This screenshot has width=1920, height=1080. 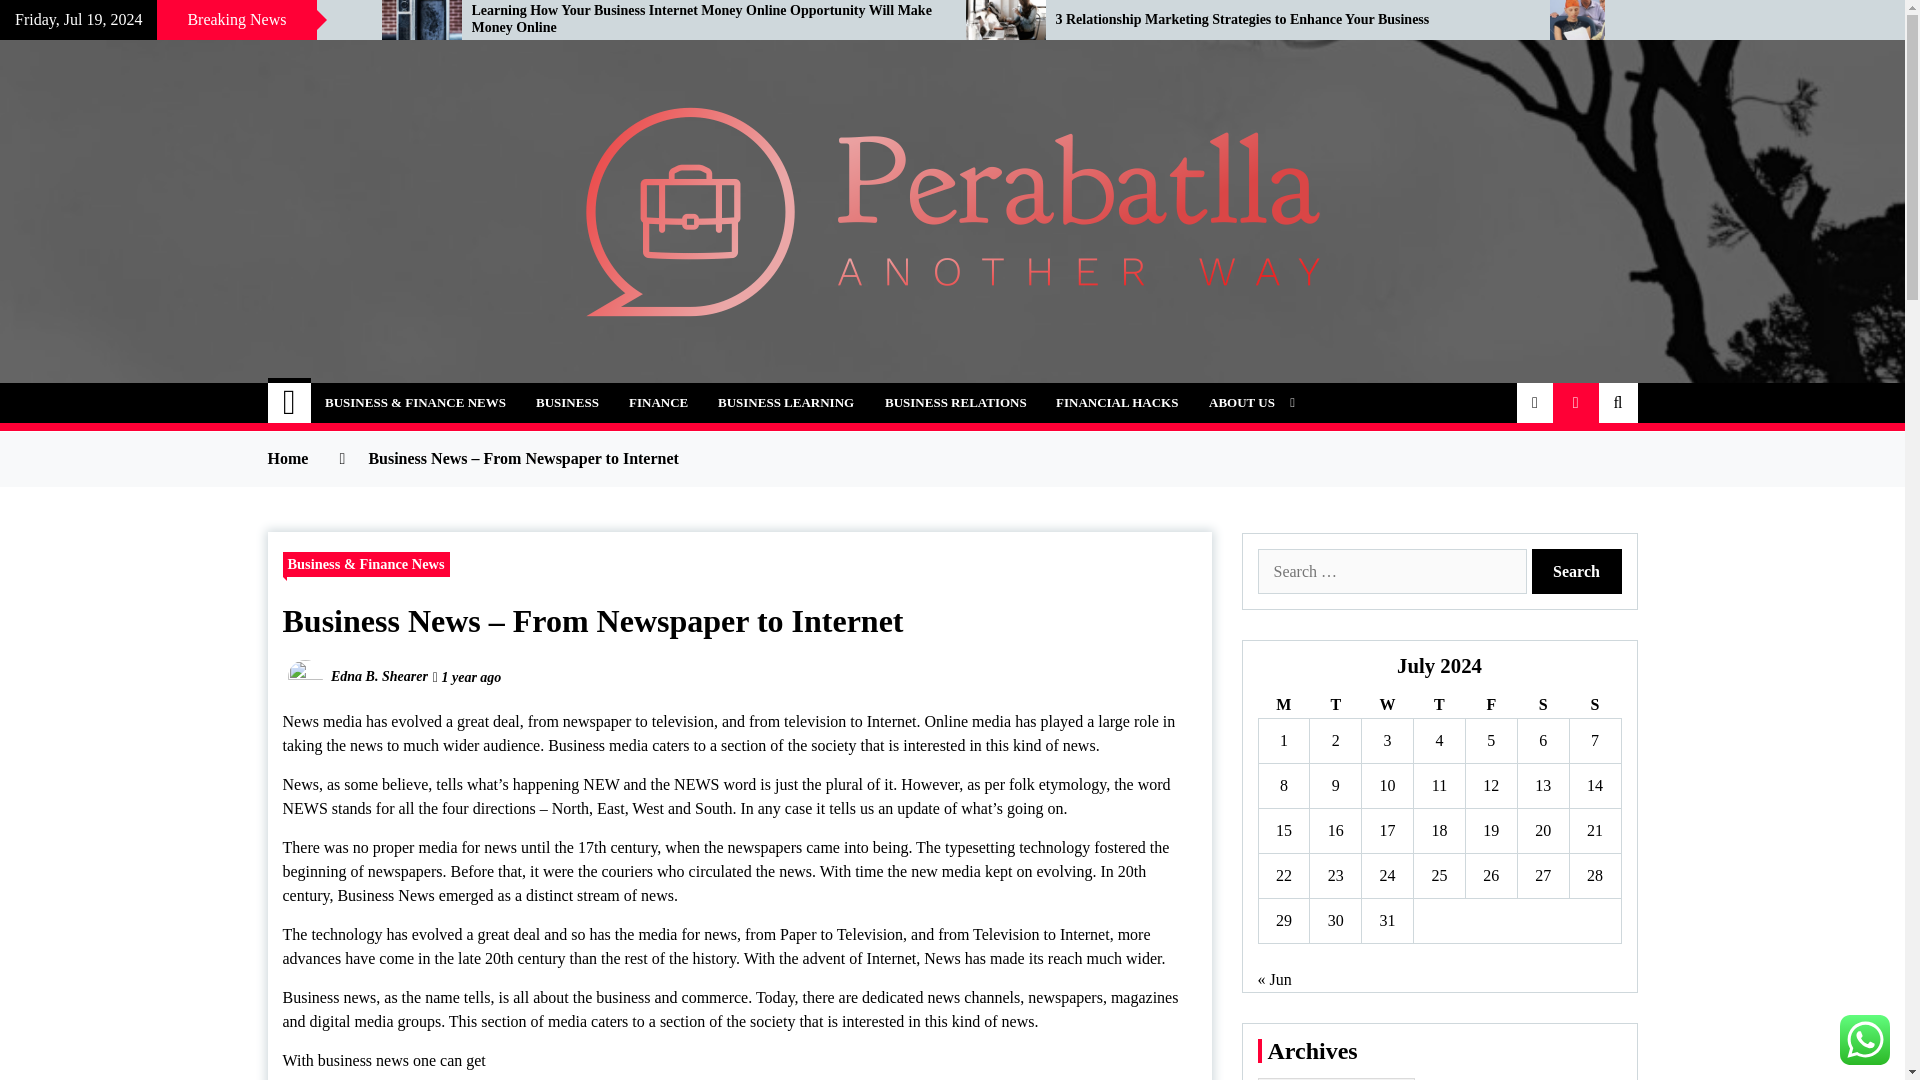 What do you see at coordinates (1335, 706) in the screenshot?
I see `Tuesday` at bounding box center [1335, 706].